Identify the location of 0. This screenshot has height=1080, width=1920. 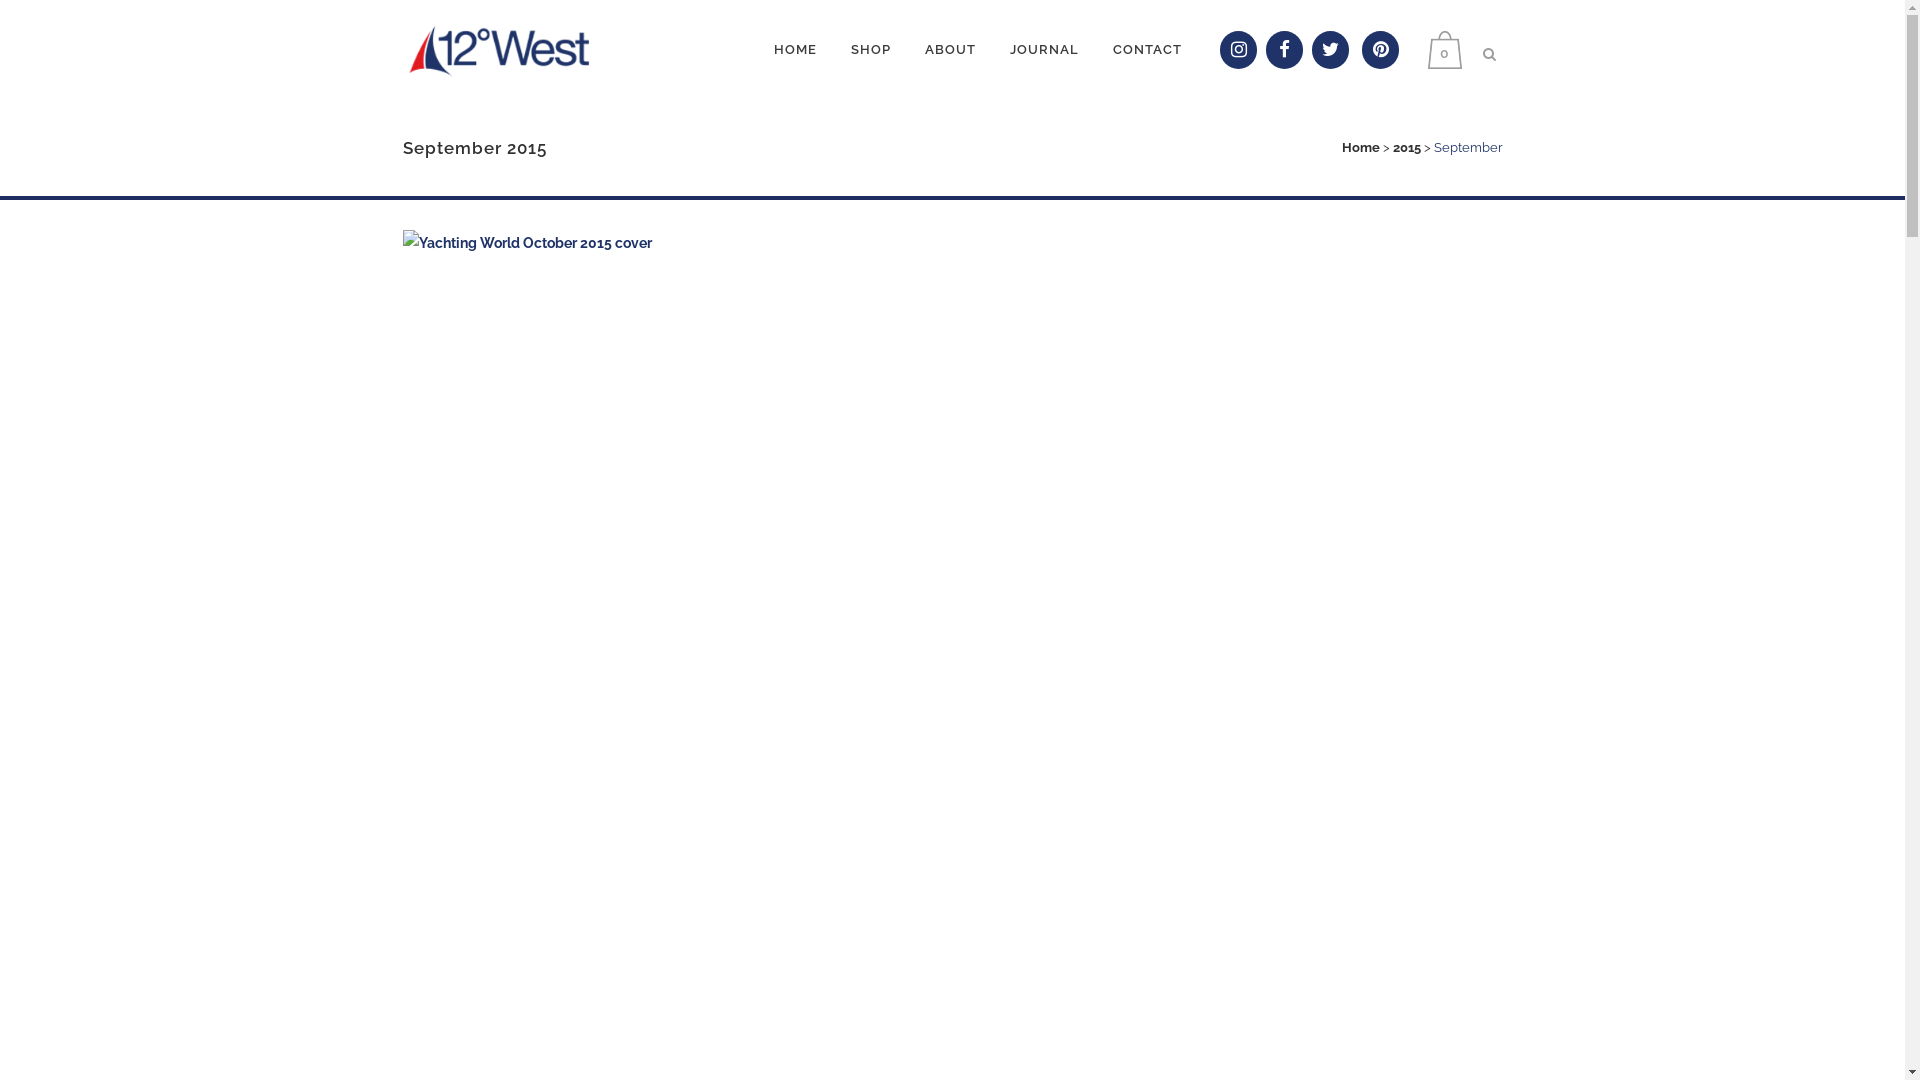
(1450, 50).